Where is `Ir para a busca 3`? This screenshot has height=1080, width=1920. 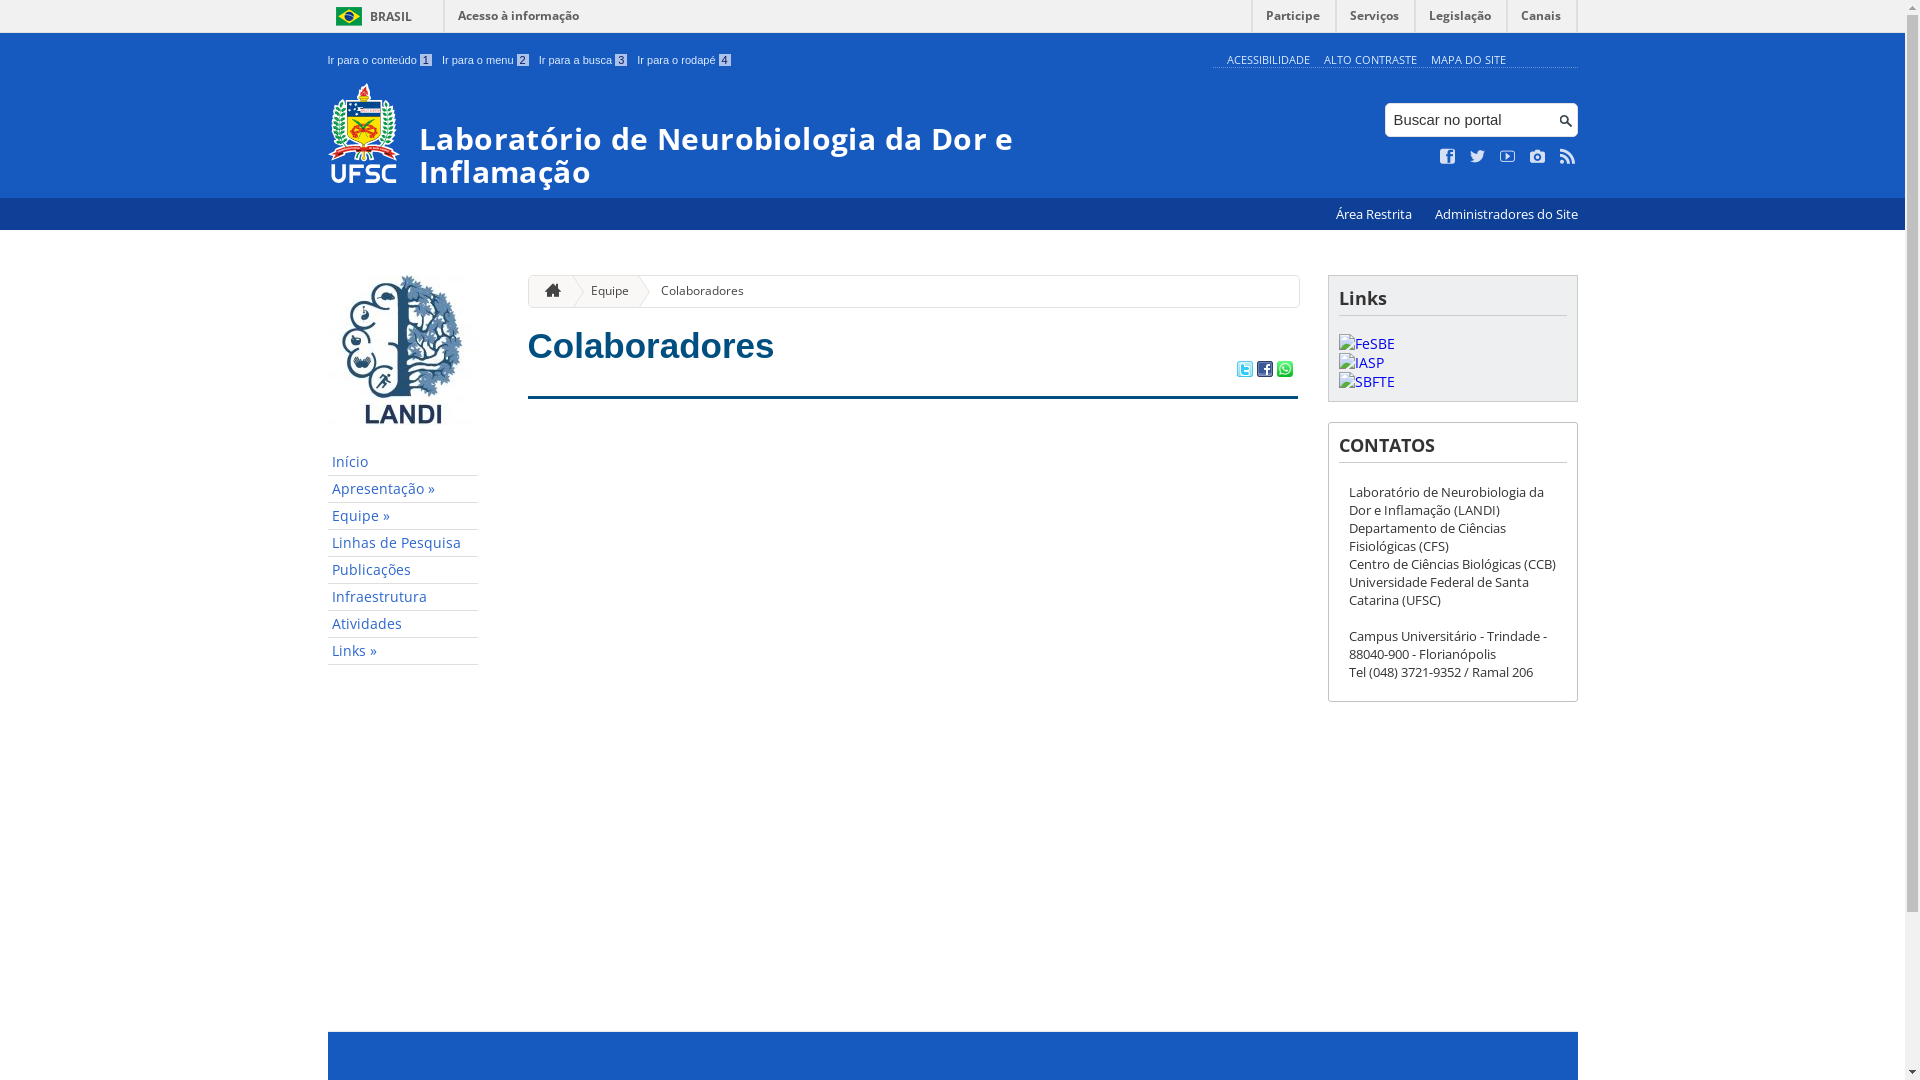 Ir para a busca 3 is located at coordinates (584, 60).